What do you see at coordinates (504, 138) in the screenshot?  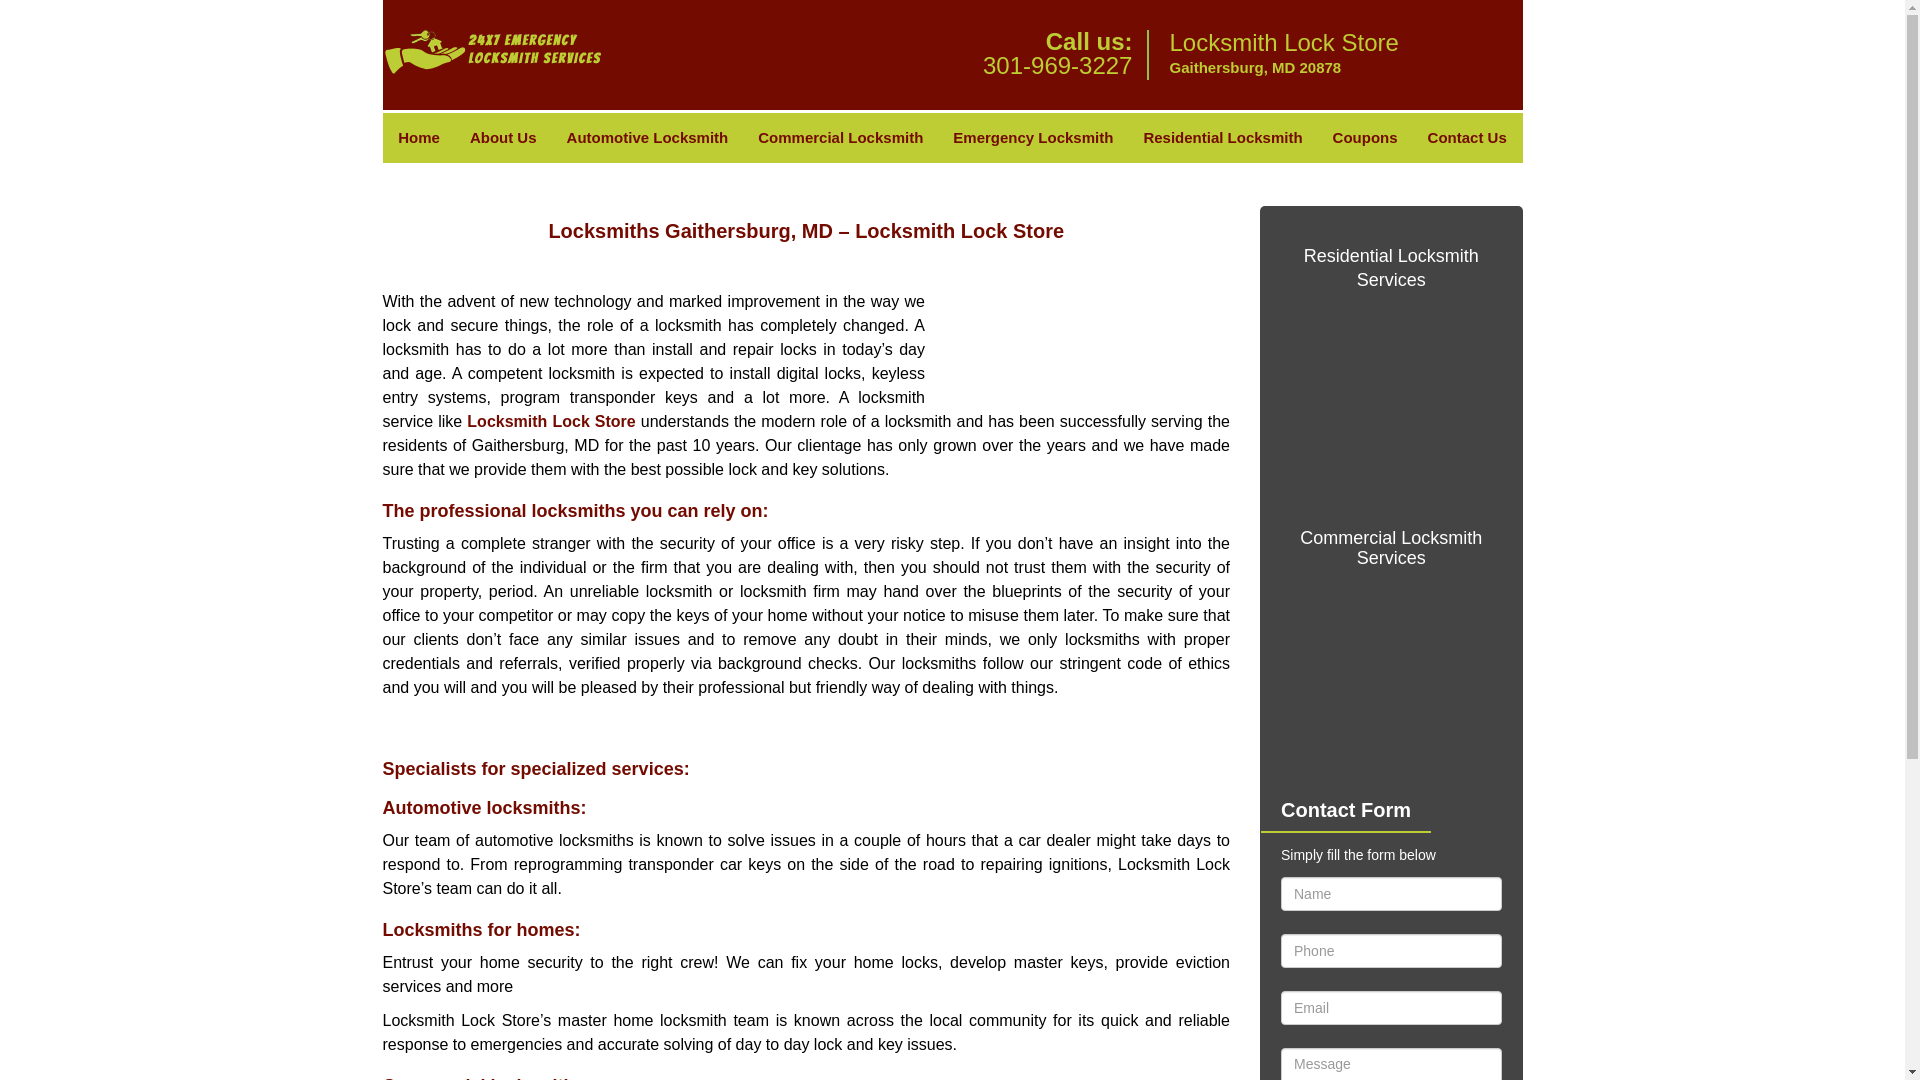 I see `About Us` at bounding box center [504, 138].